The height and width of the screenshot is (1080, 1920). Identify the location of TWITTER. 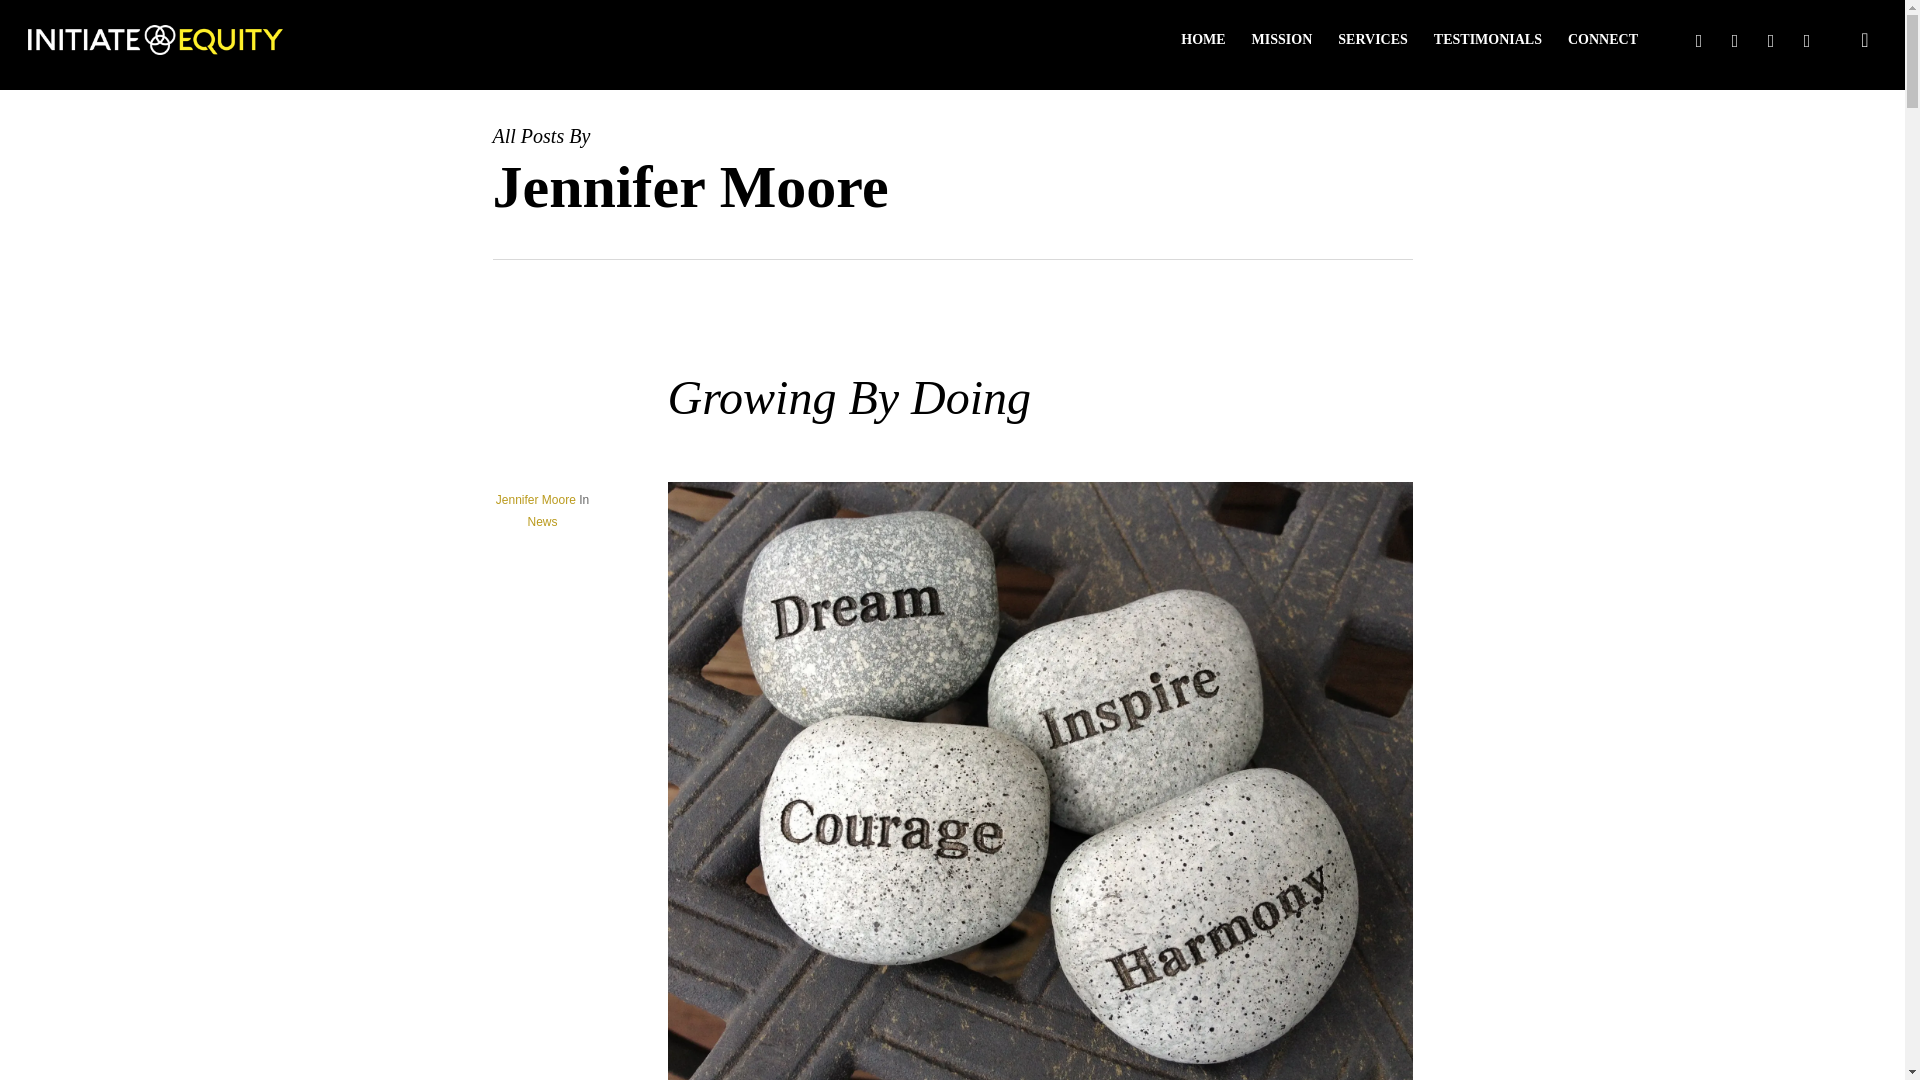
(1698, 40).